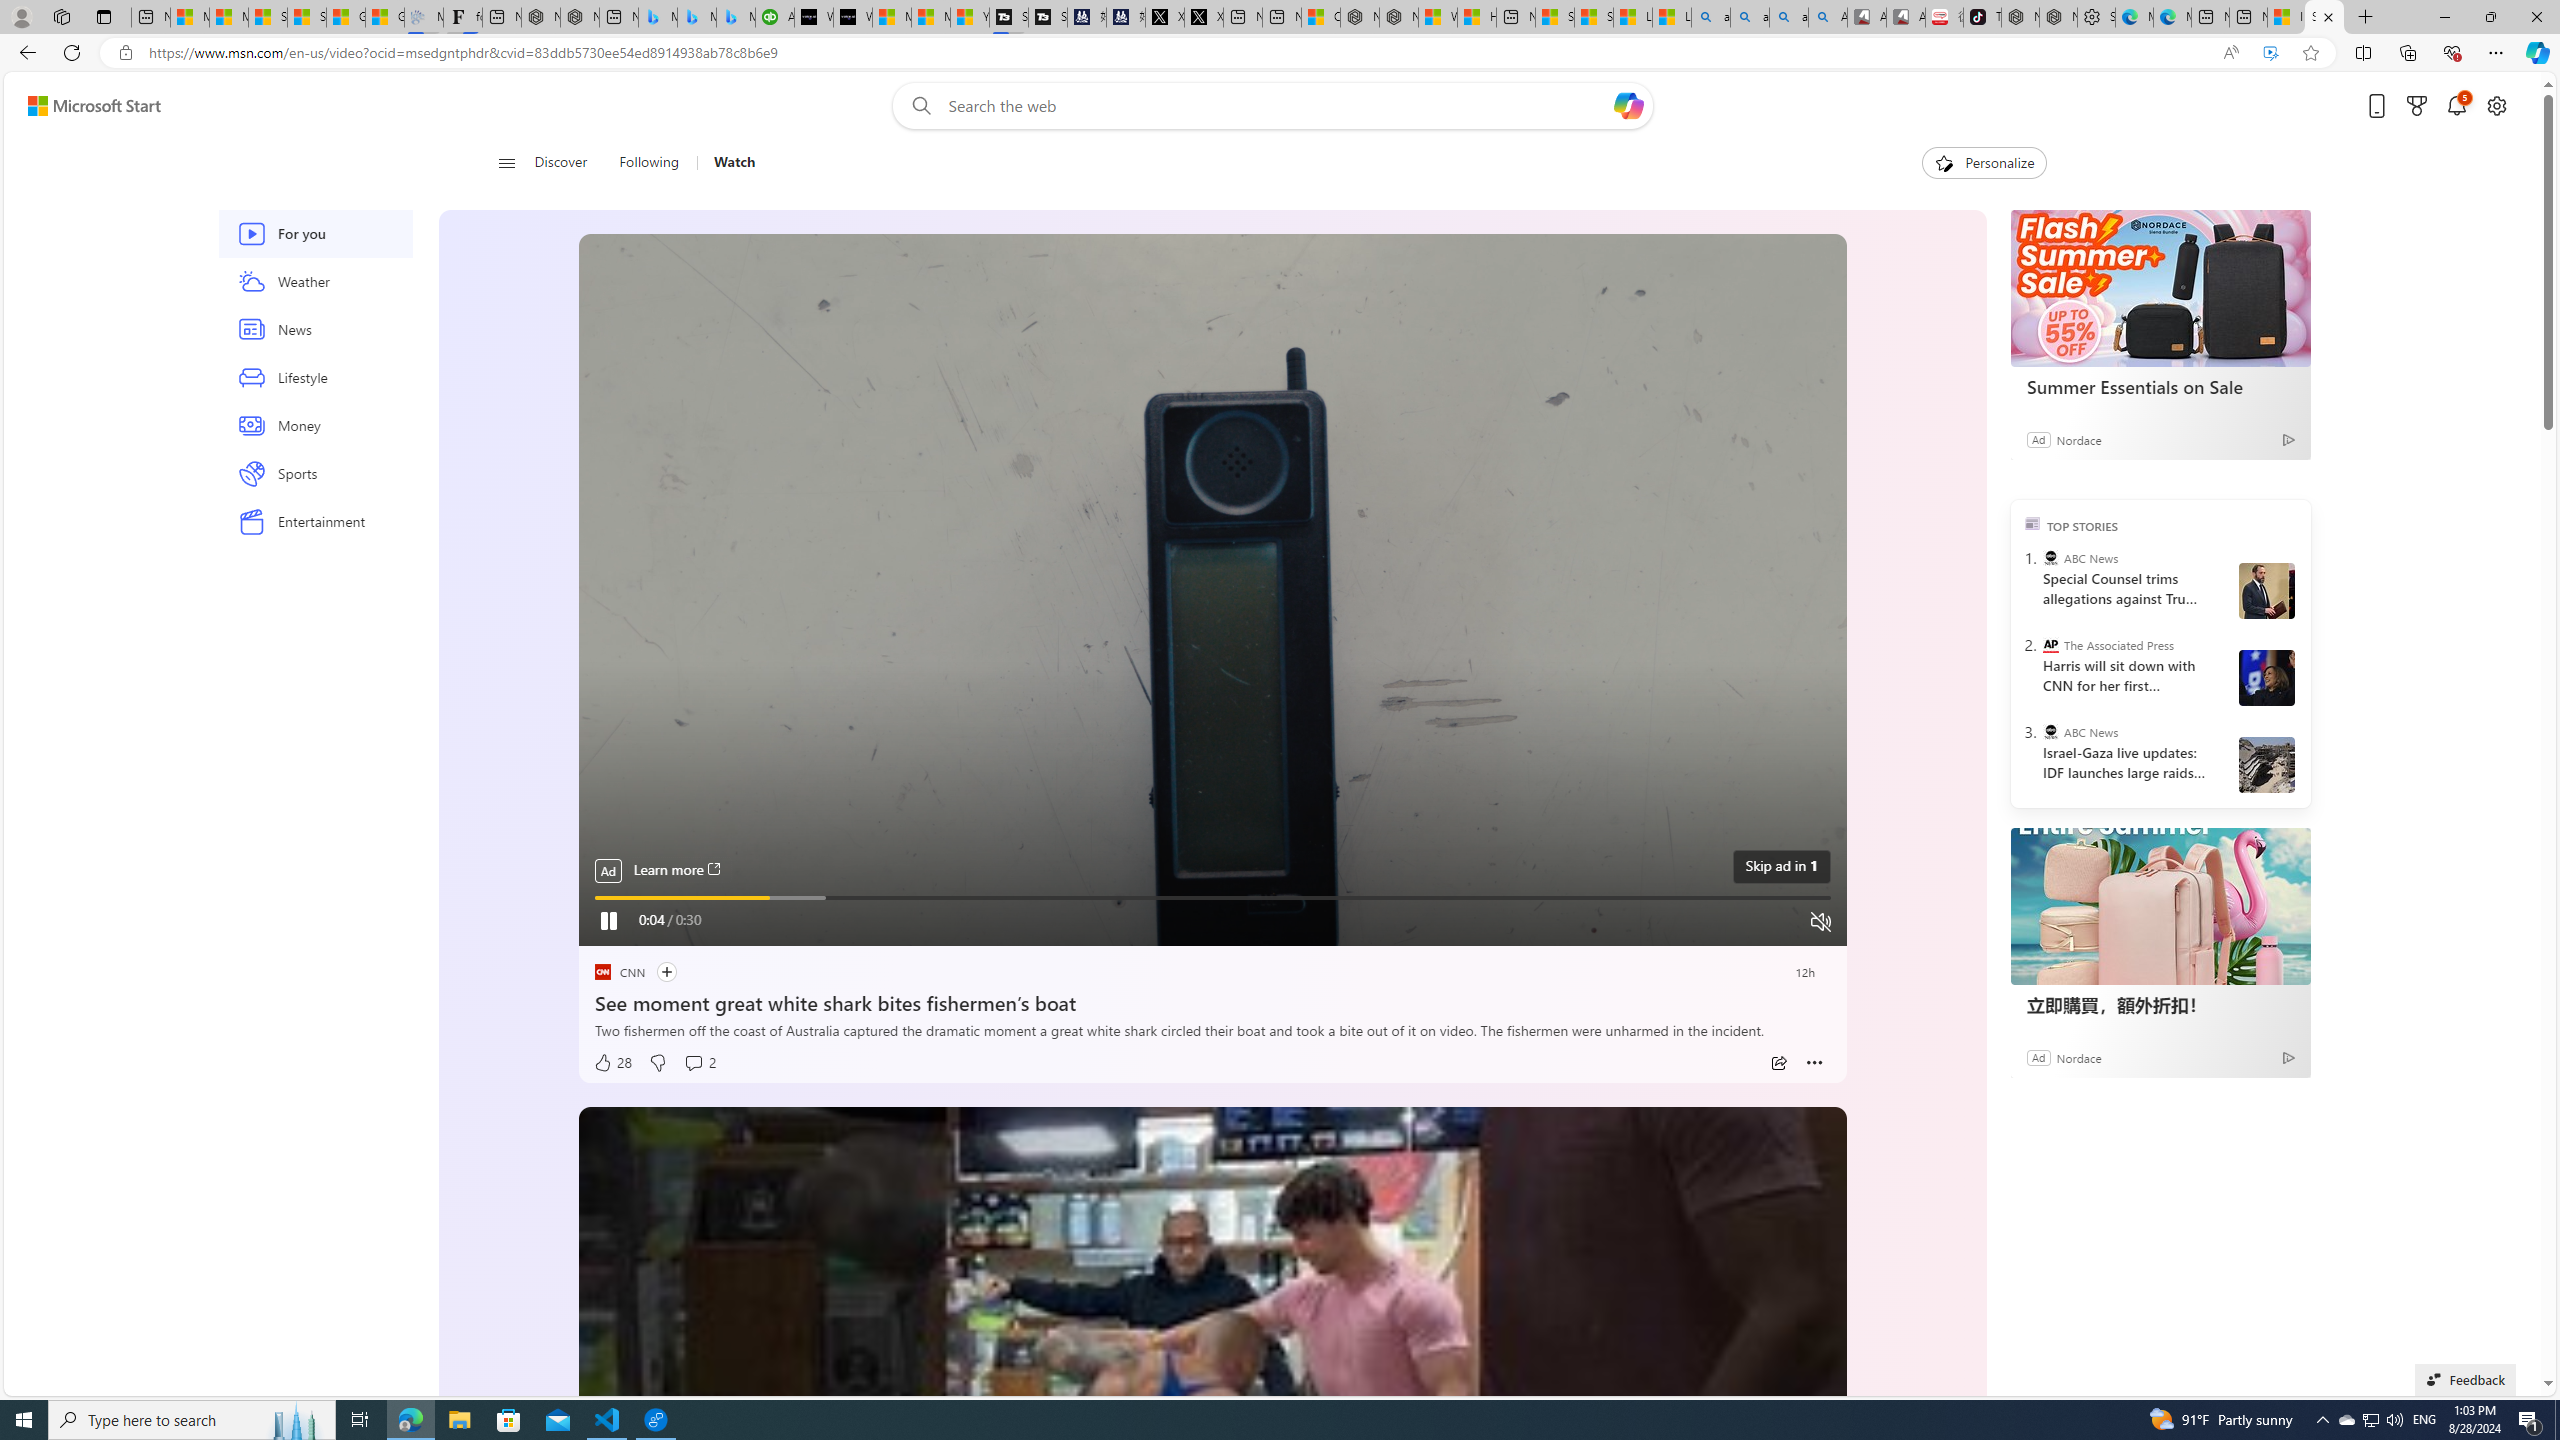  I want to click on Enter your search term, so click(1277, 106).